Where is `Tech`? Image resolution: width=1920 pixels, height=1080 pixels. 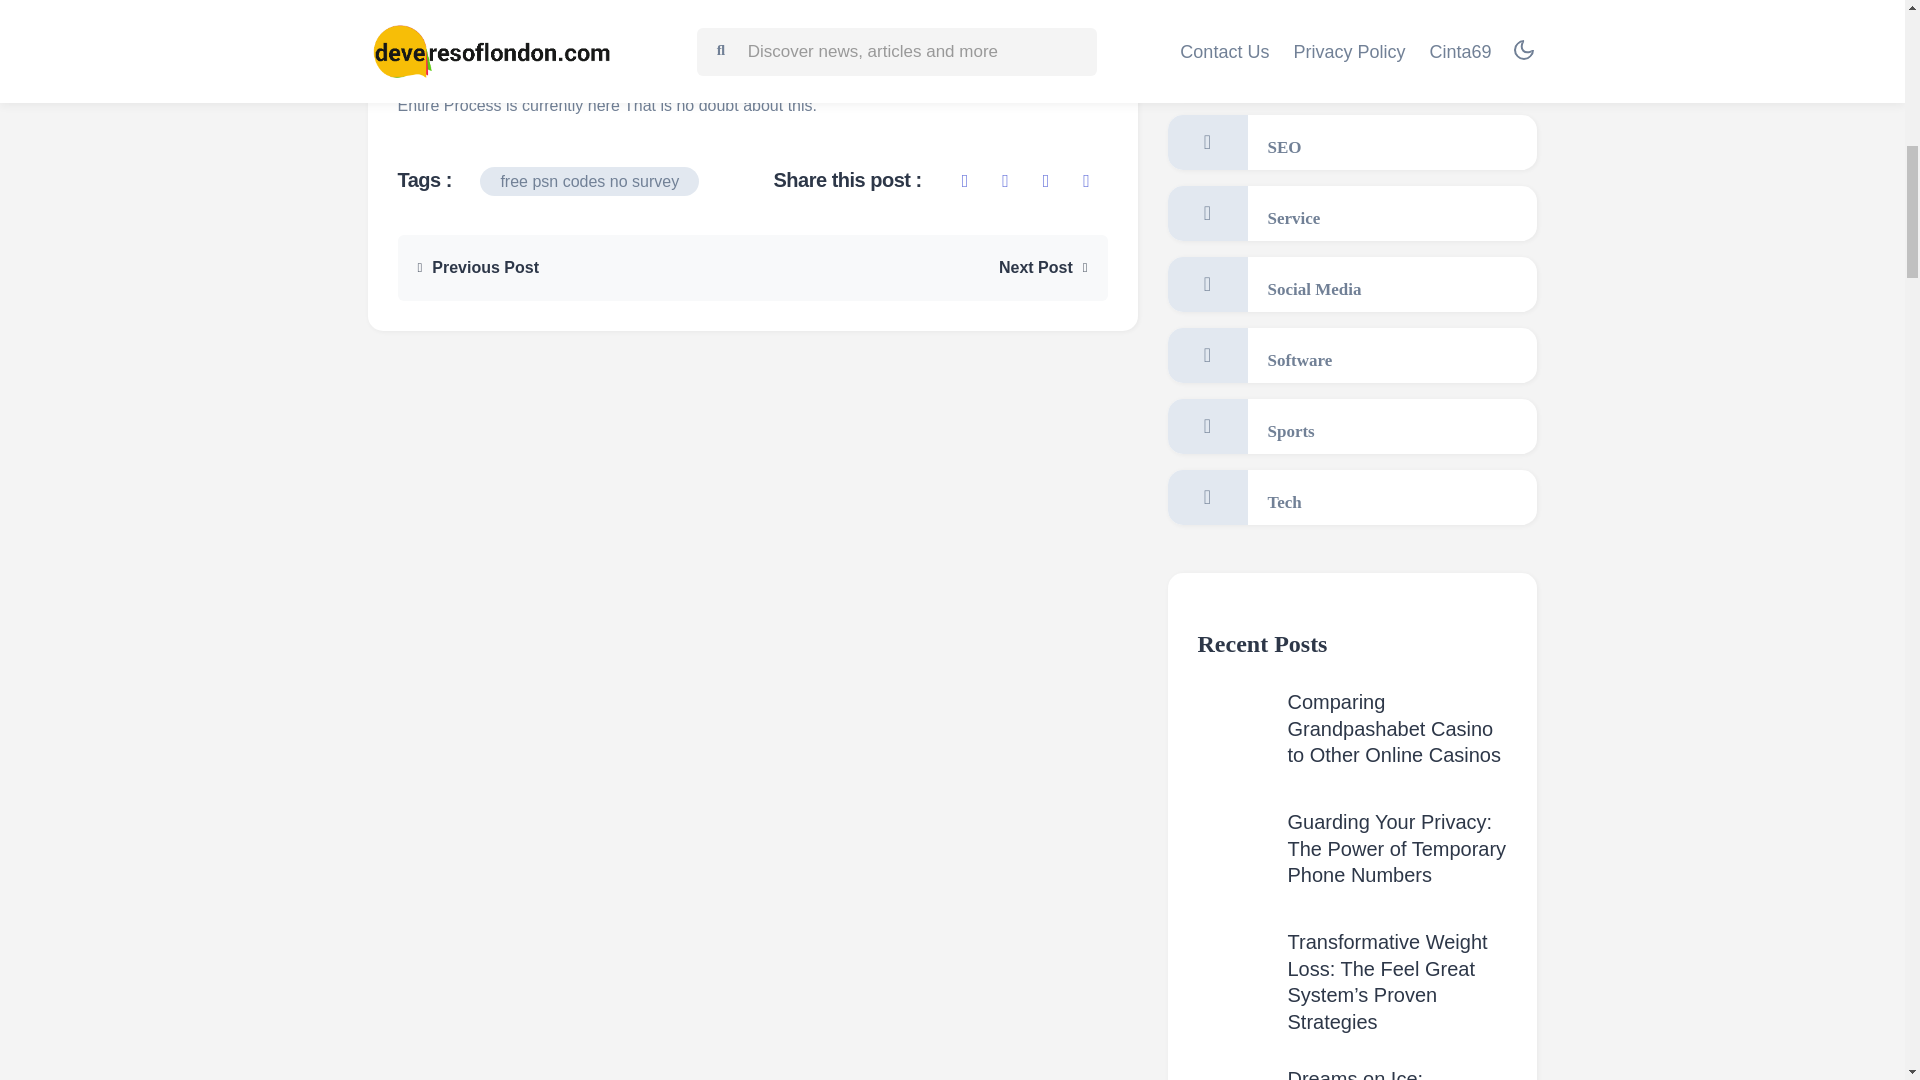
Tech is located at coordinates (1352, 496).